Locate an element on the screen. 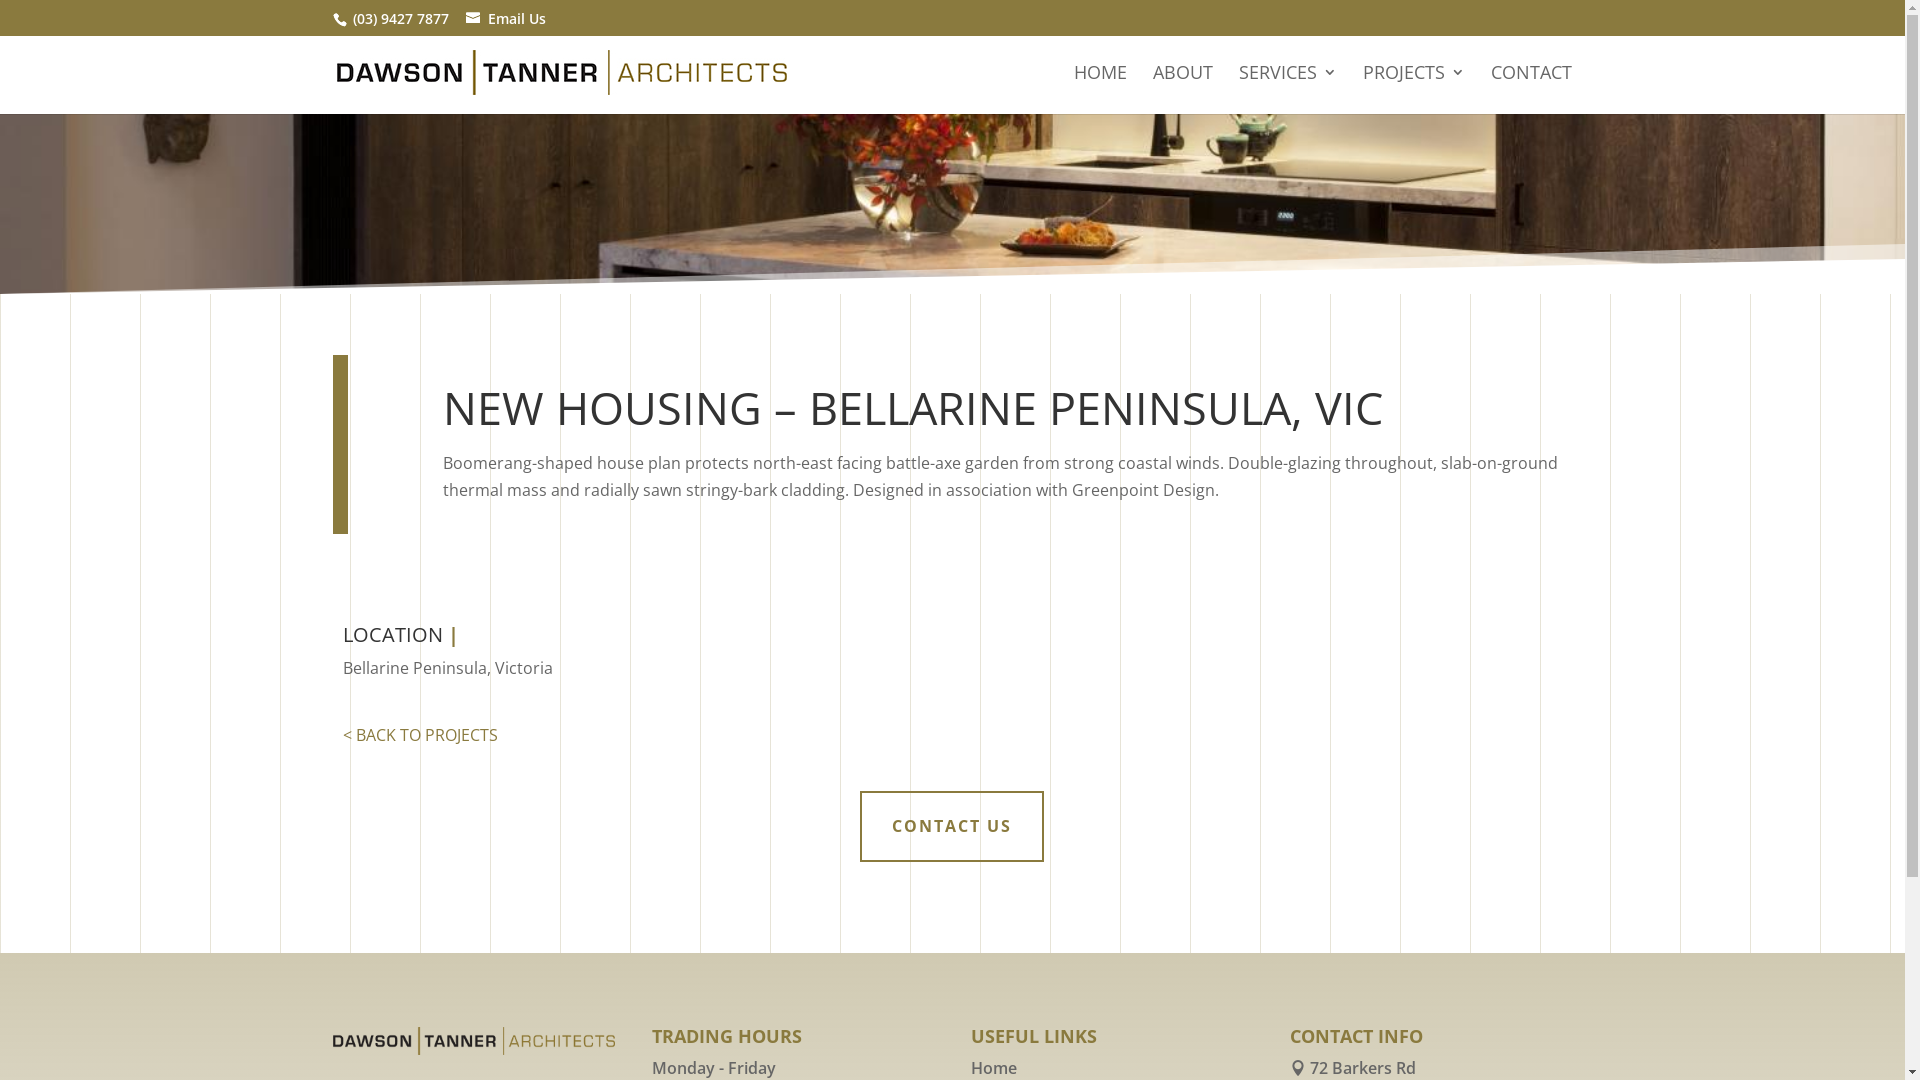 The height and width of the screenshot is (1080, 1920). CONTACT is located at coordinates (1532, 90).